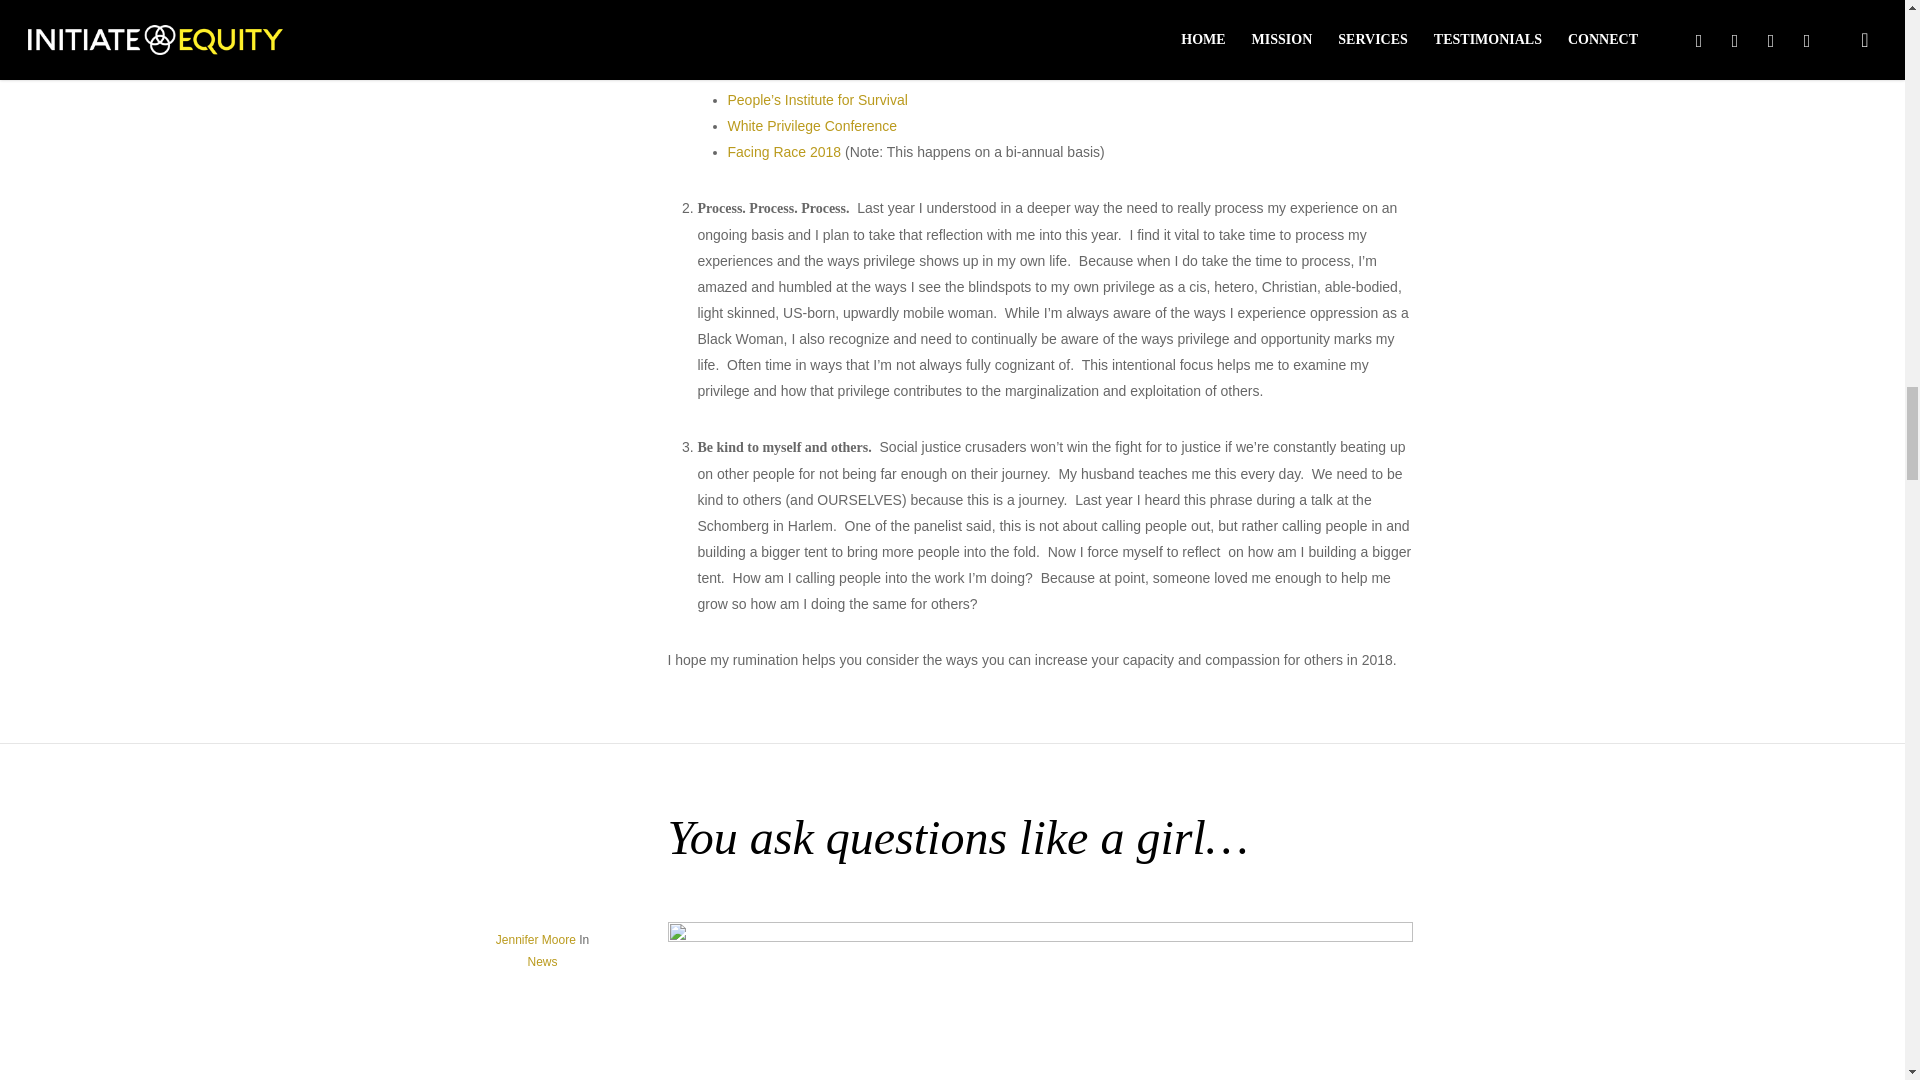  What do you see at coordinates (541, 961) in the screenshot?
I see `News` at bounding box center [541, 961].